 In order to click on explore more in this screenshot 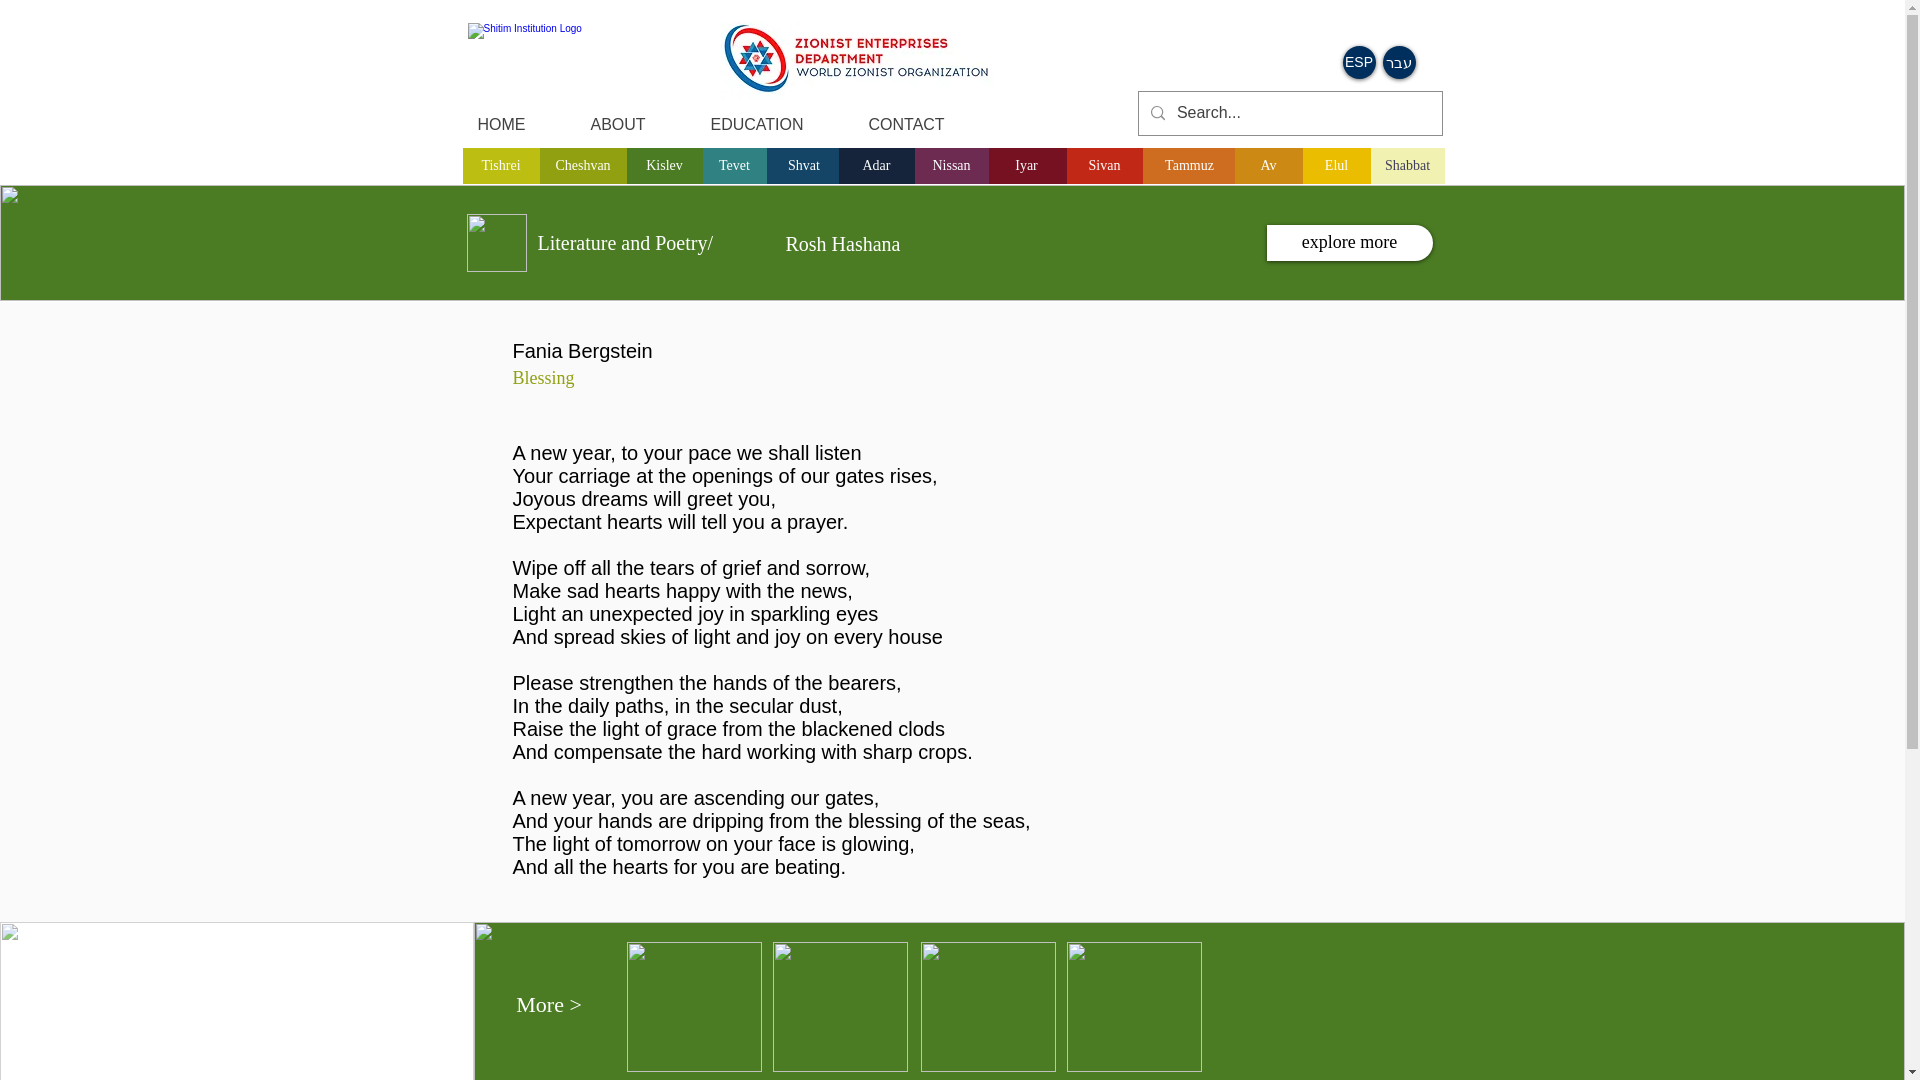, I will do `click(1348, 242)`.